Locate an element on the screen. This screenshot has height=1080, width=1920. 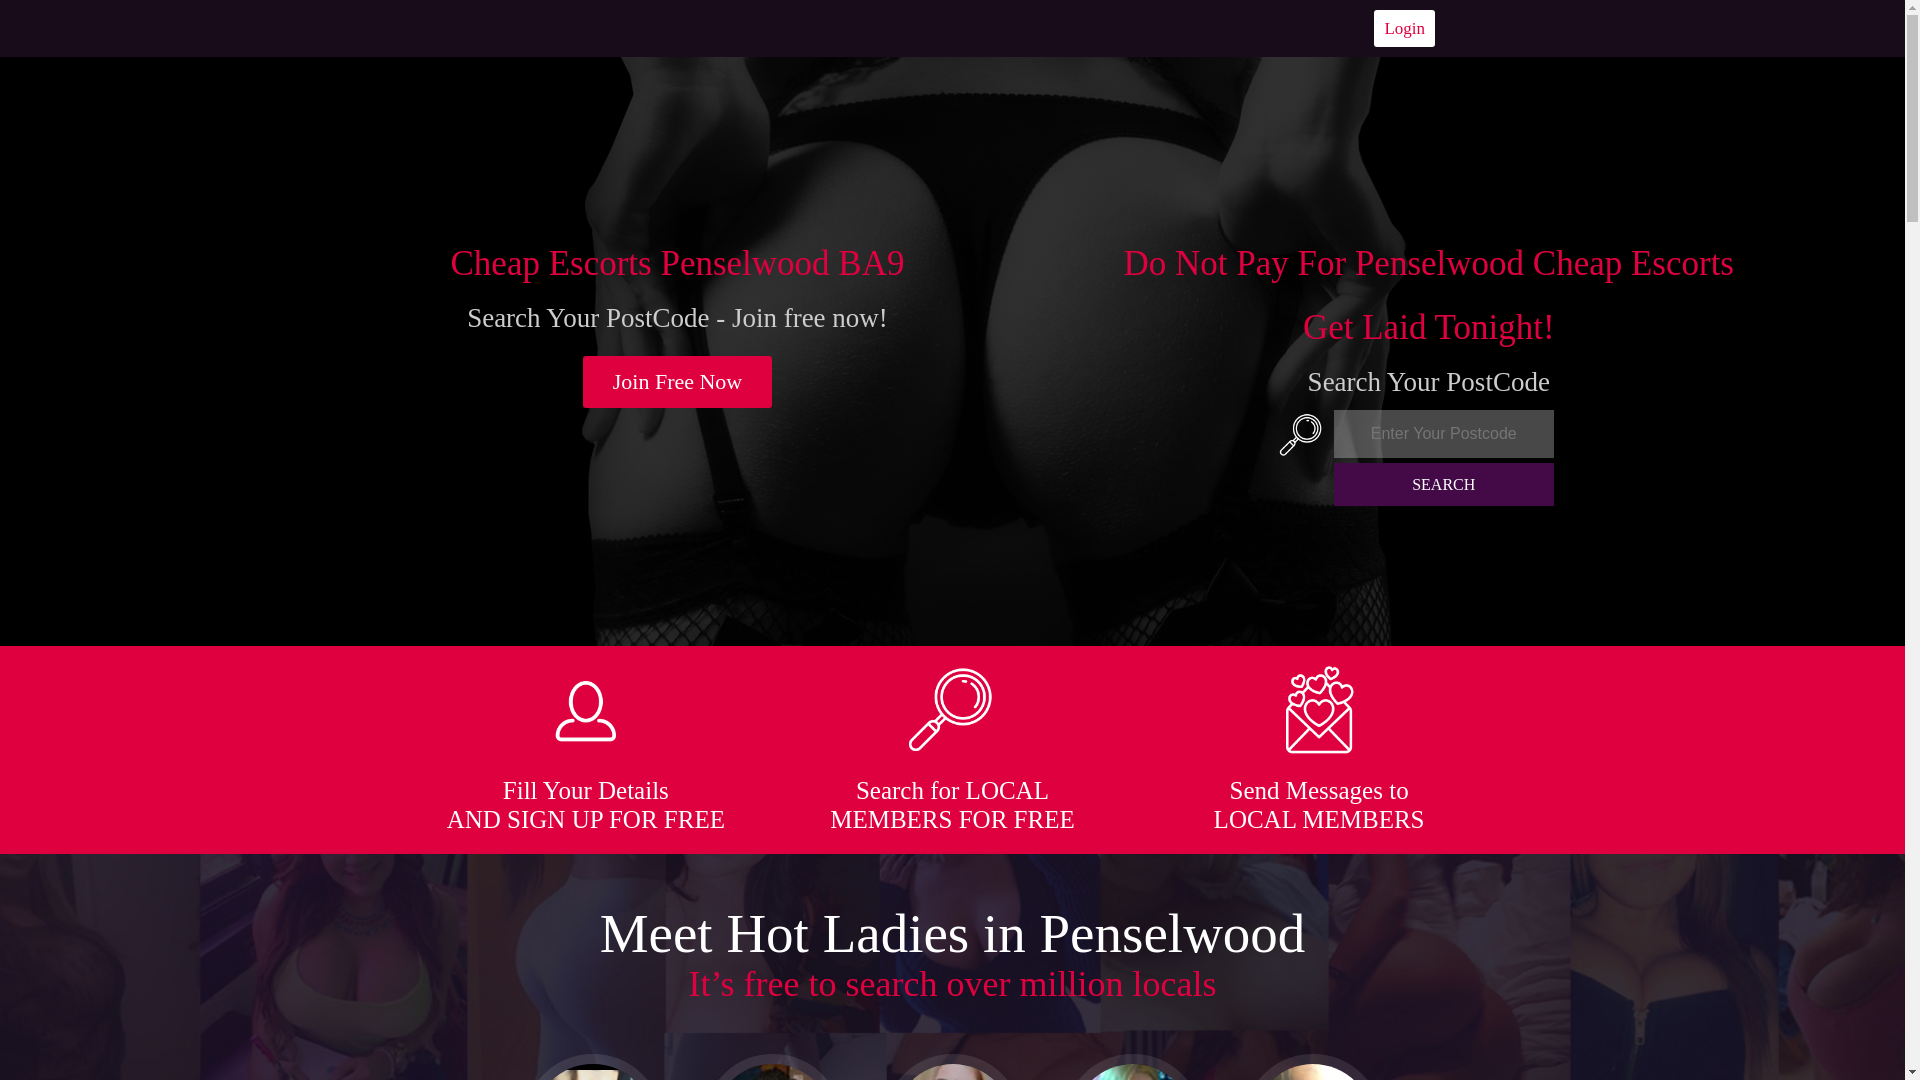
Join is located at coordinates (678, 382).